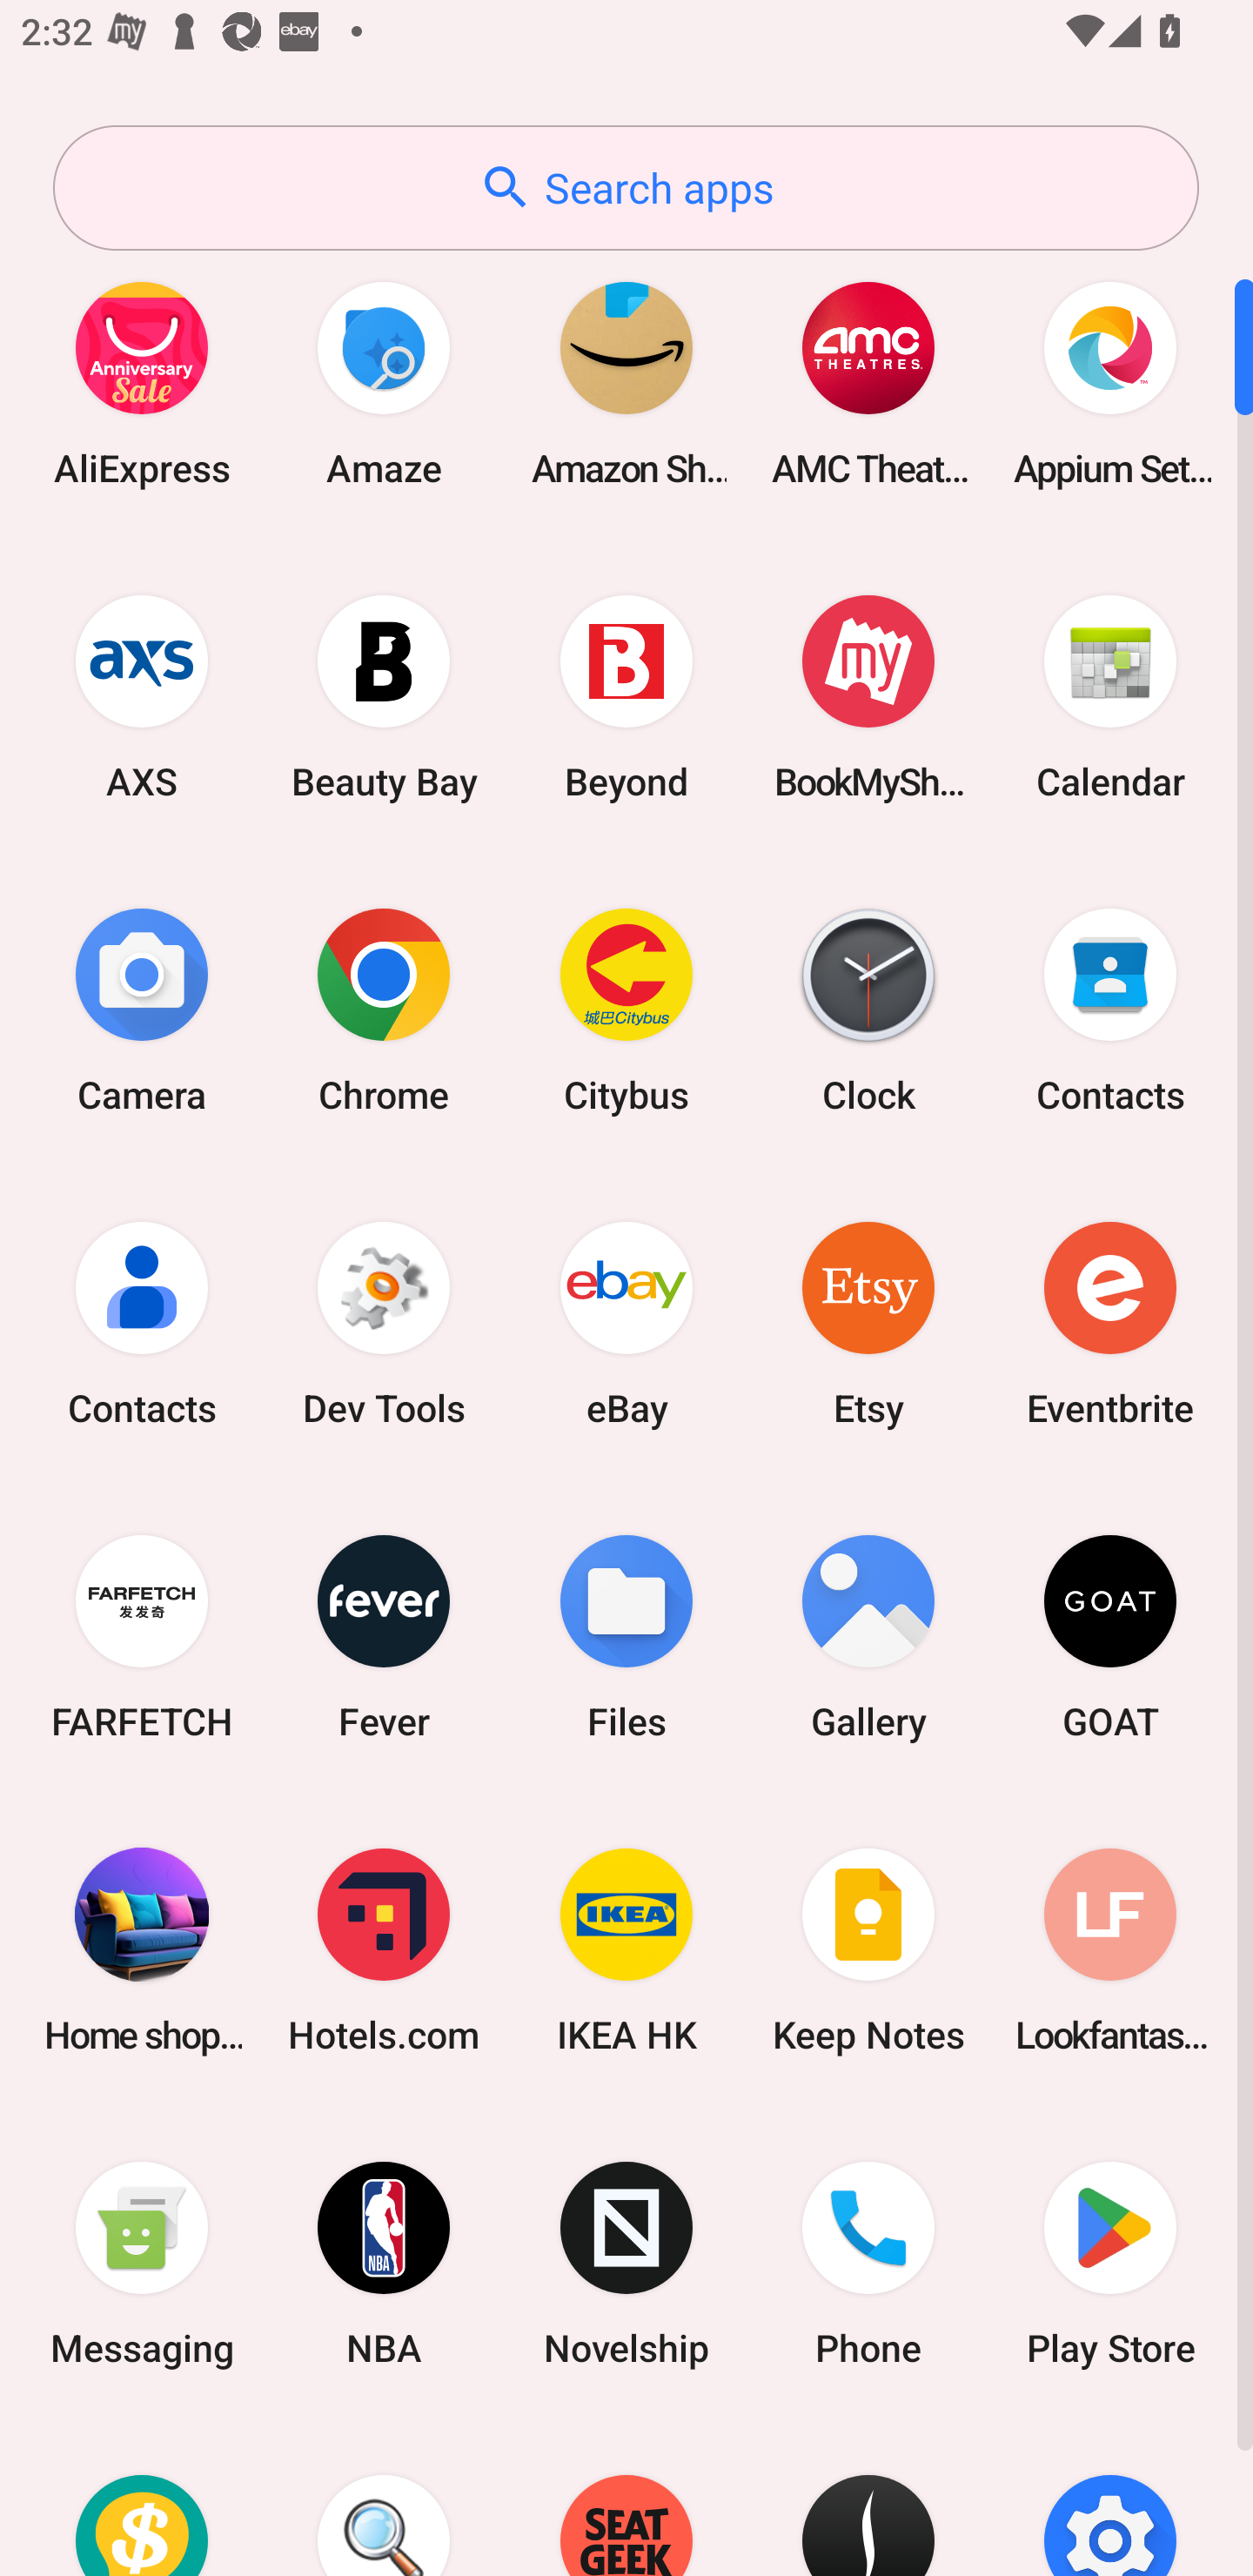 The height and width of the screenshot is (2576, 1253). What do you see at coordinates (142, 1010) in the screenshot?
I see `Camera` at bounding box center [142, 1010].